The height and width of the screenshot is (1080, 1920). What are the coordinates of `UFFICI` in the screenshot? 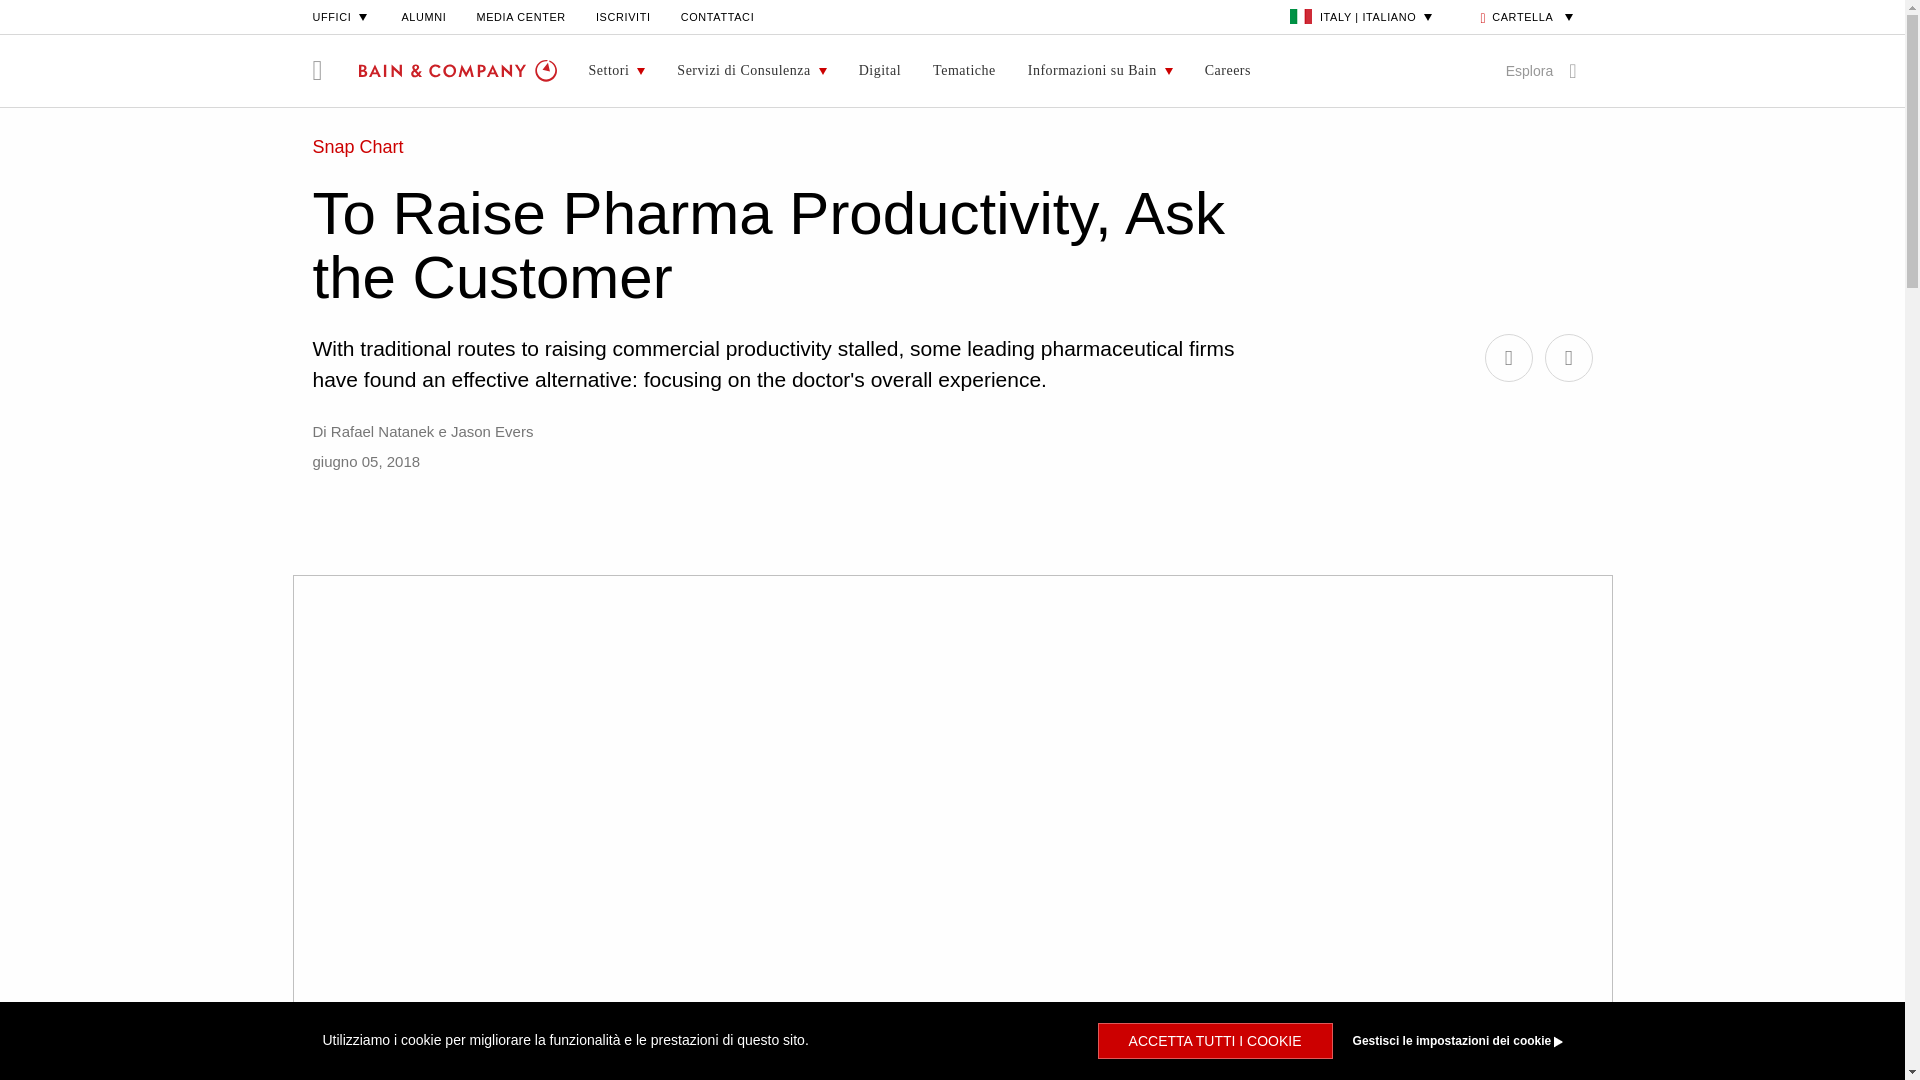 It's located at (340, 16).